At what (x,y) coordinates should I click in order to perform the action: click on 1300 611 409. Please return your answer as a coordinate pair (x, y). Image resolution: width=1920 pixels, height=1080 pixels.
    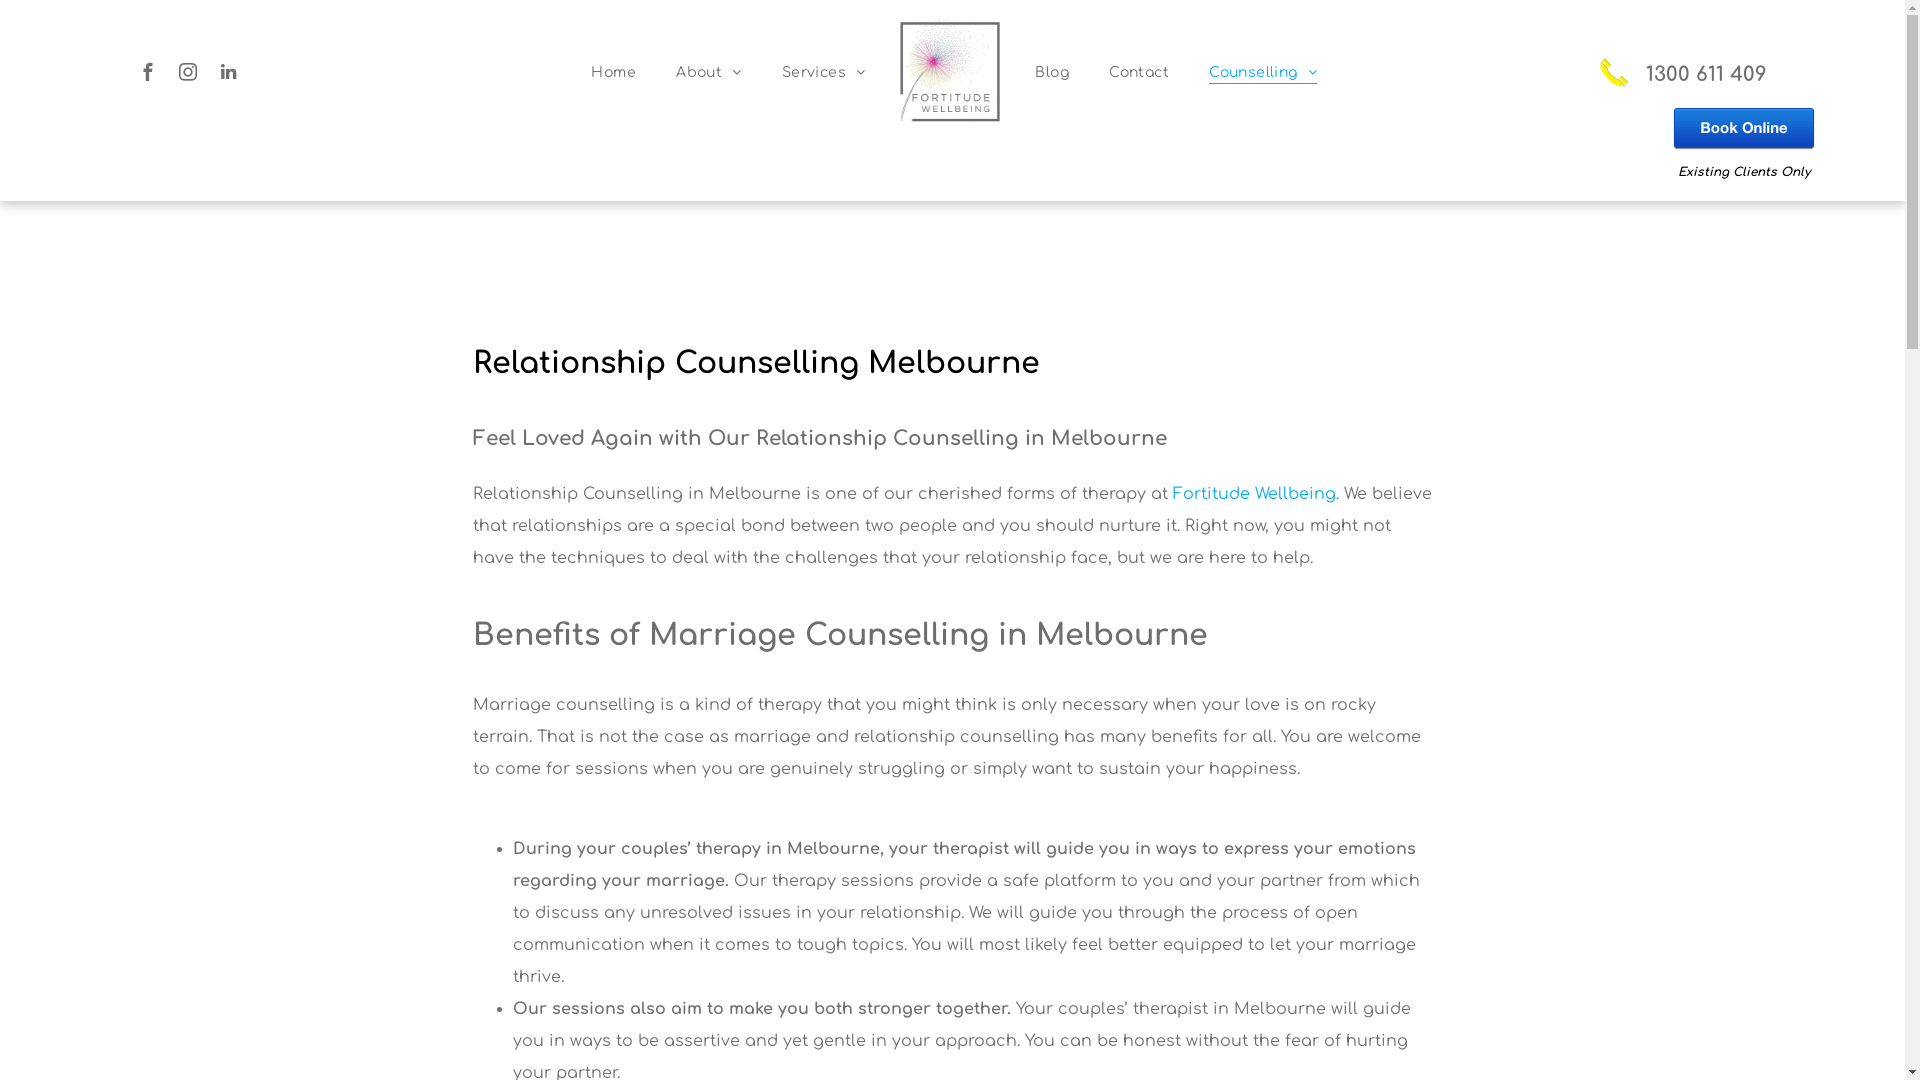
    Looking at the image, I should click on (1744, 72).